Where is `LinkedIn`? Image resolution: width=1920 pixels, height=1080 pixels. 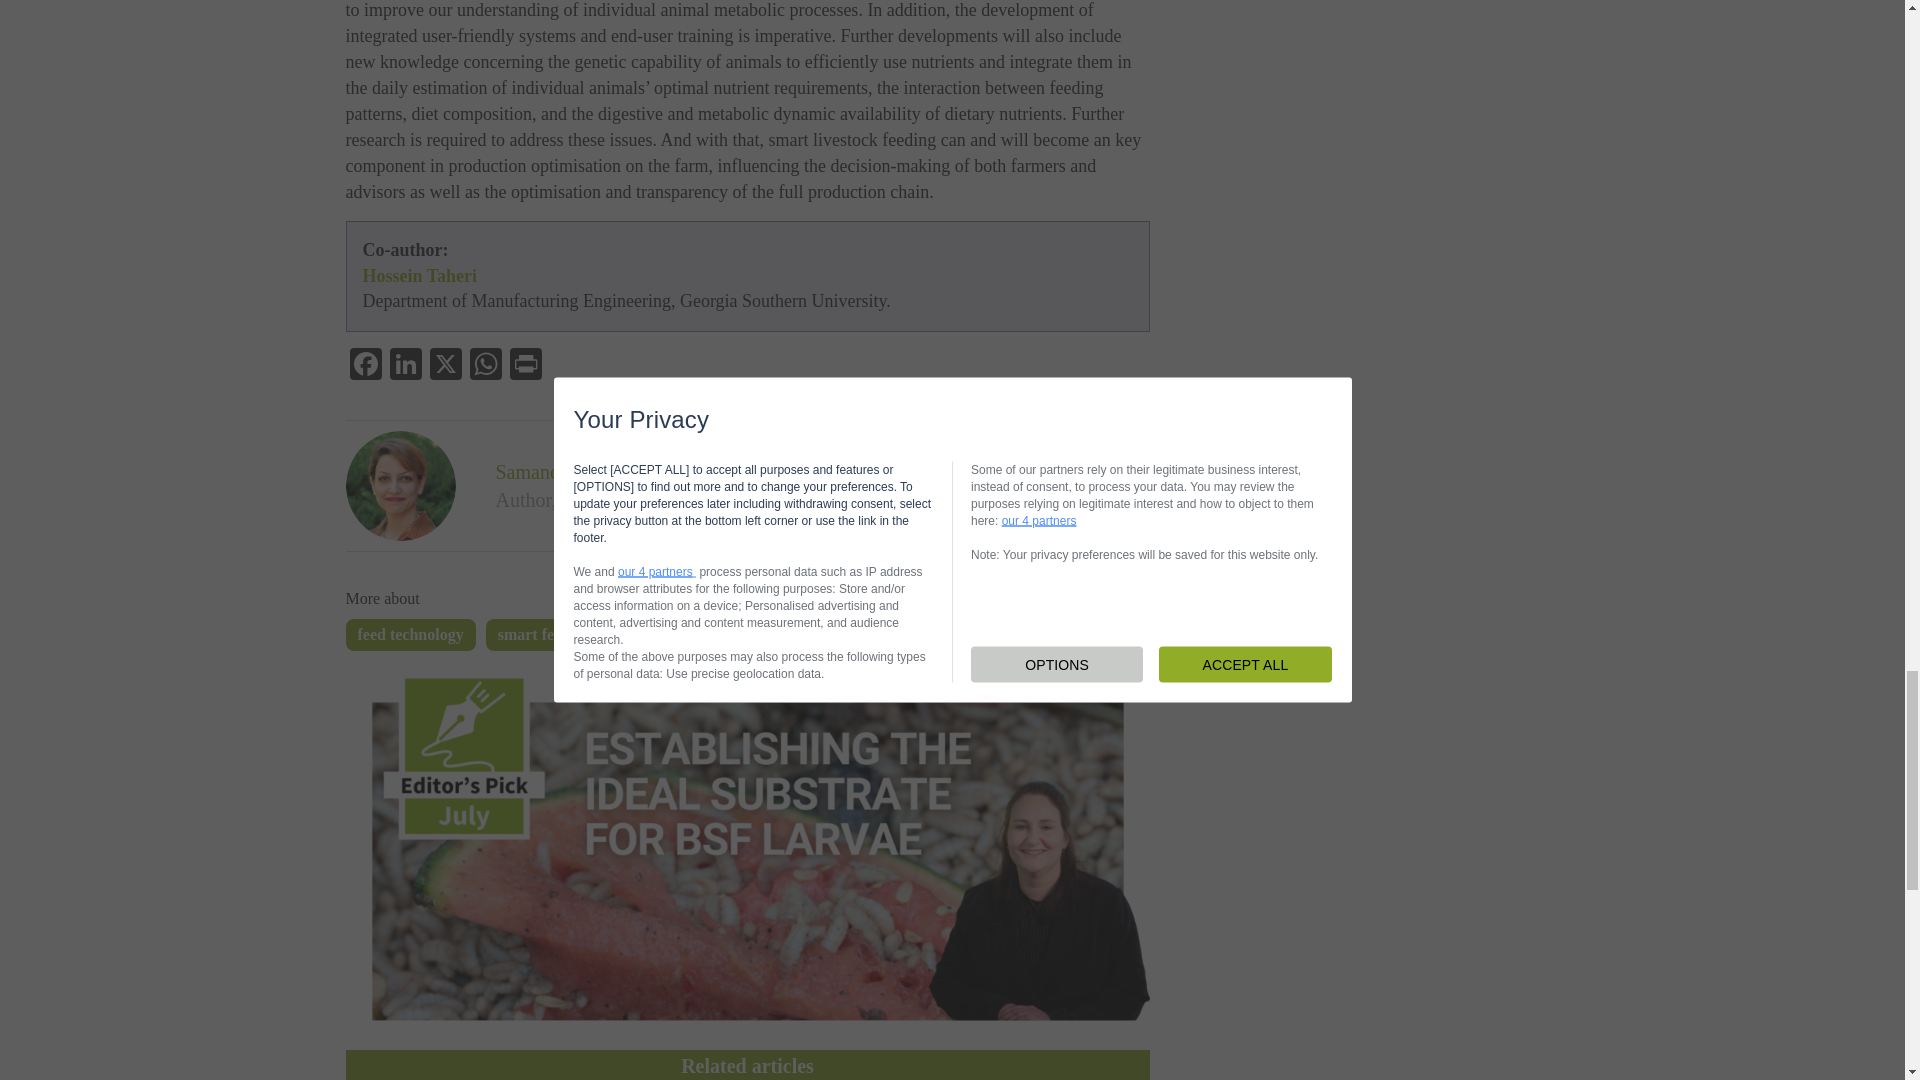
LinkedIn is located at coordinates (406, 366).